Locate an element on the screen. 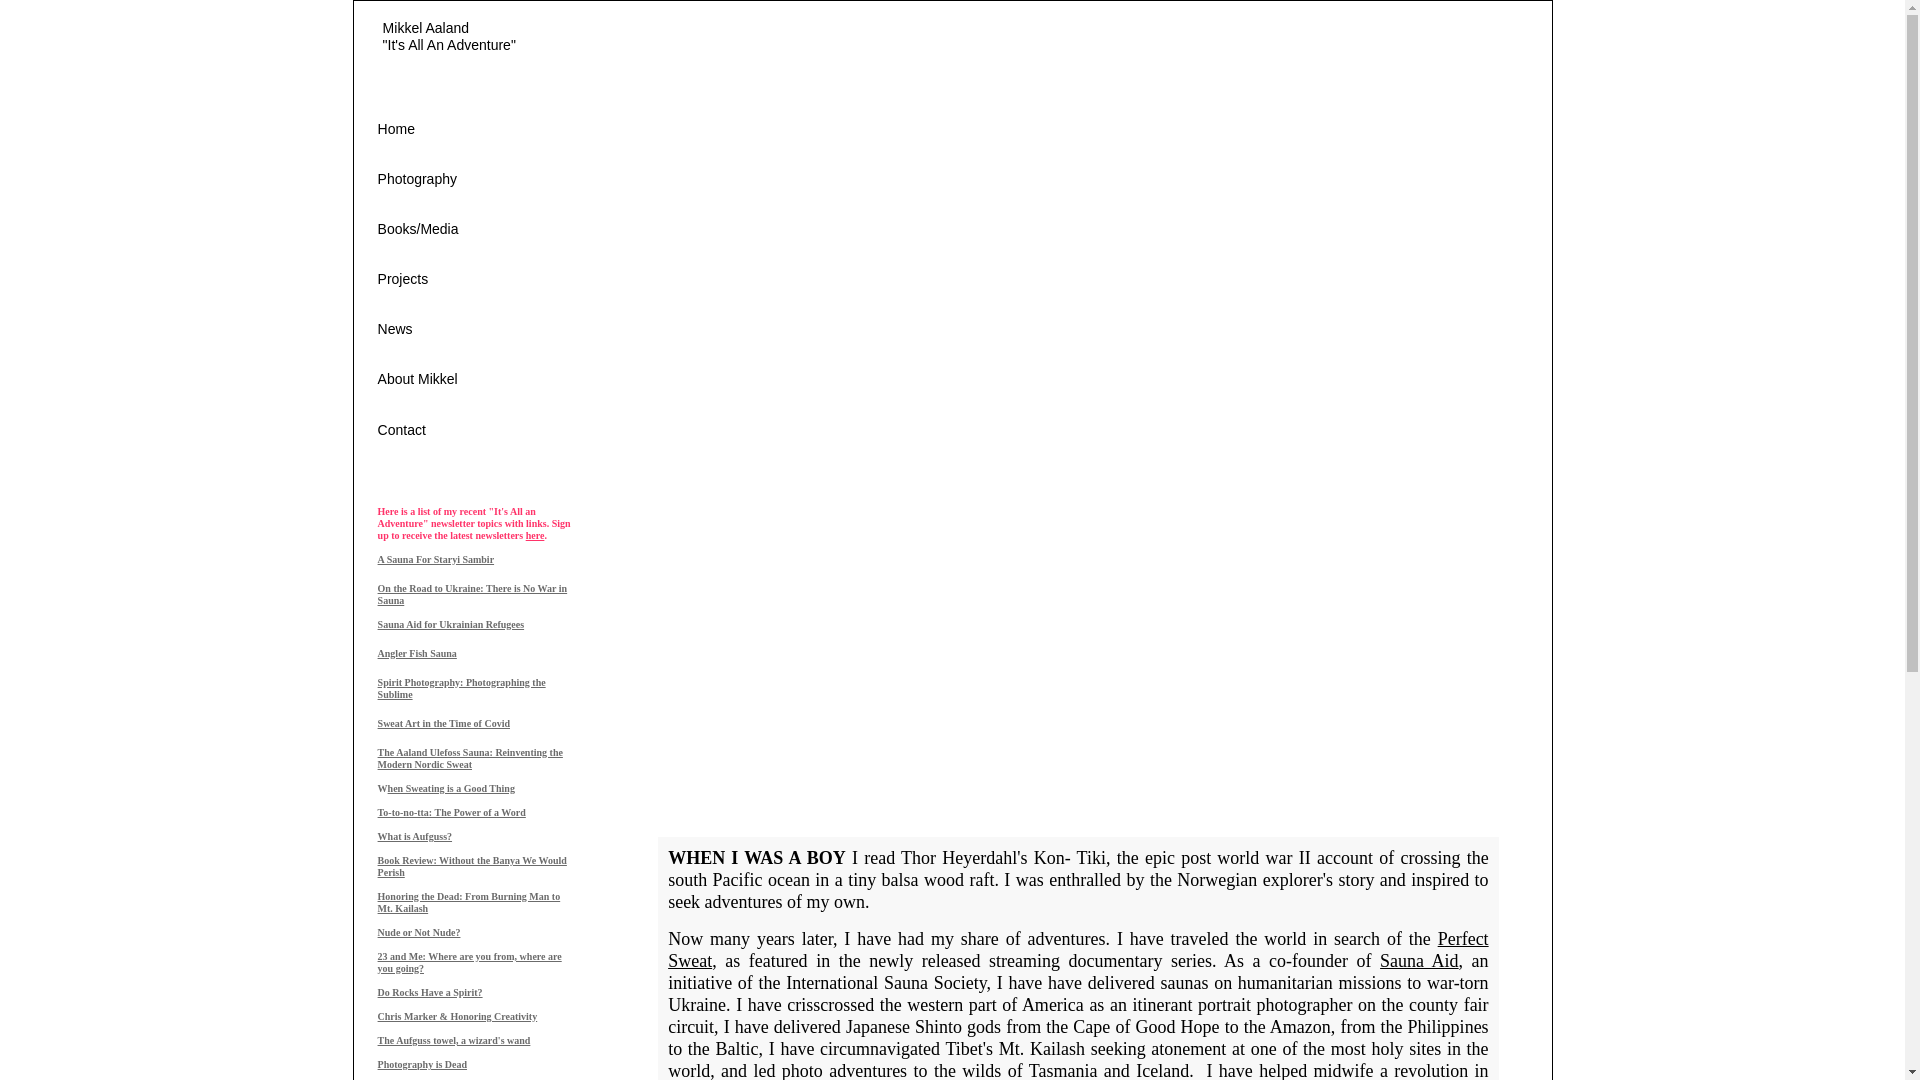 Image resolution: width=1920 pixels, height=1080 pixels. here is located at coordinates (536, 536).